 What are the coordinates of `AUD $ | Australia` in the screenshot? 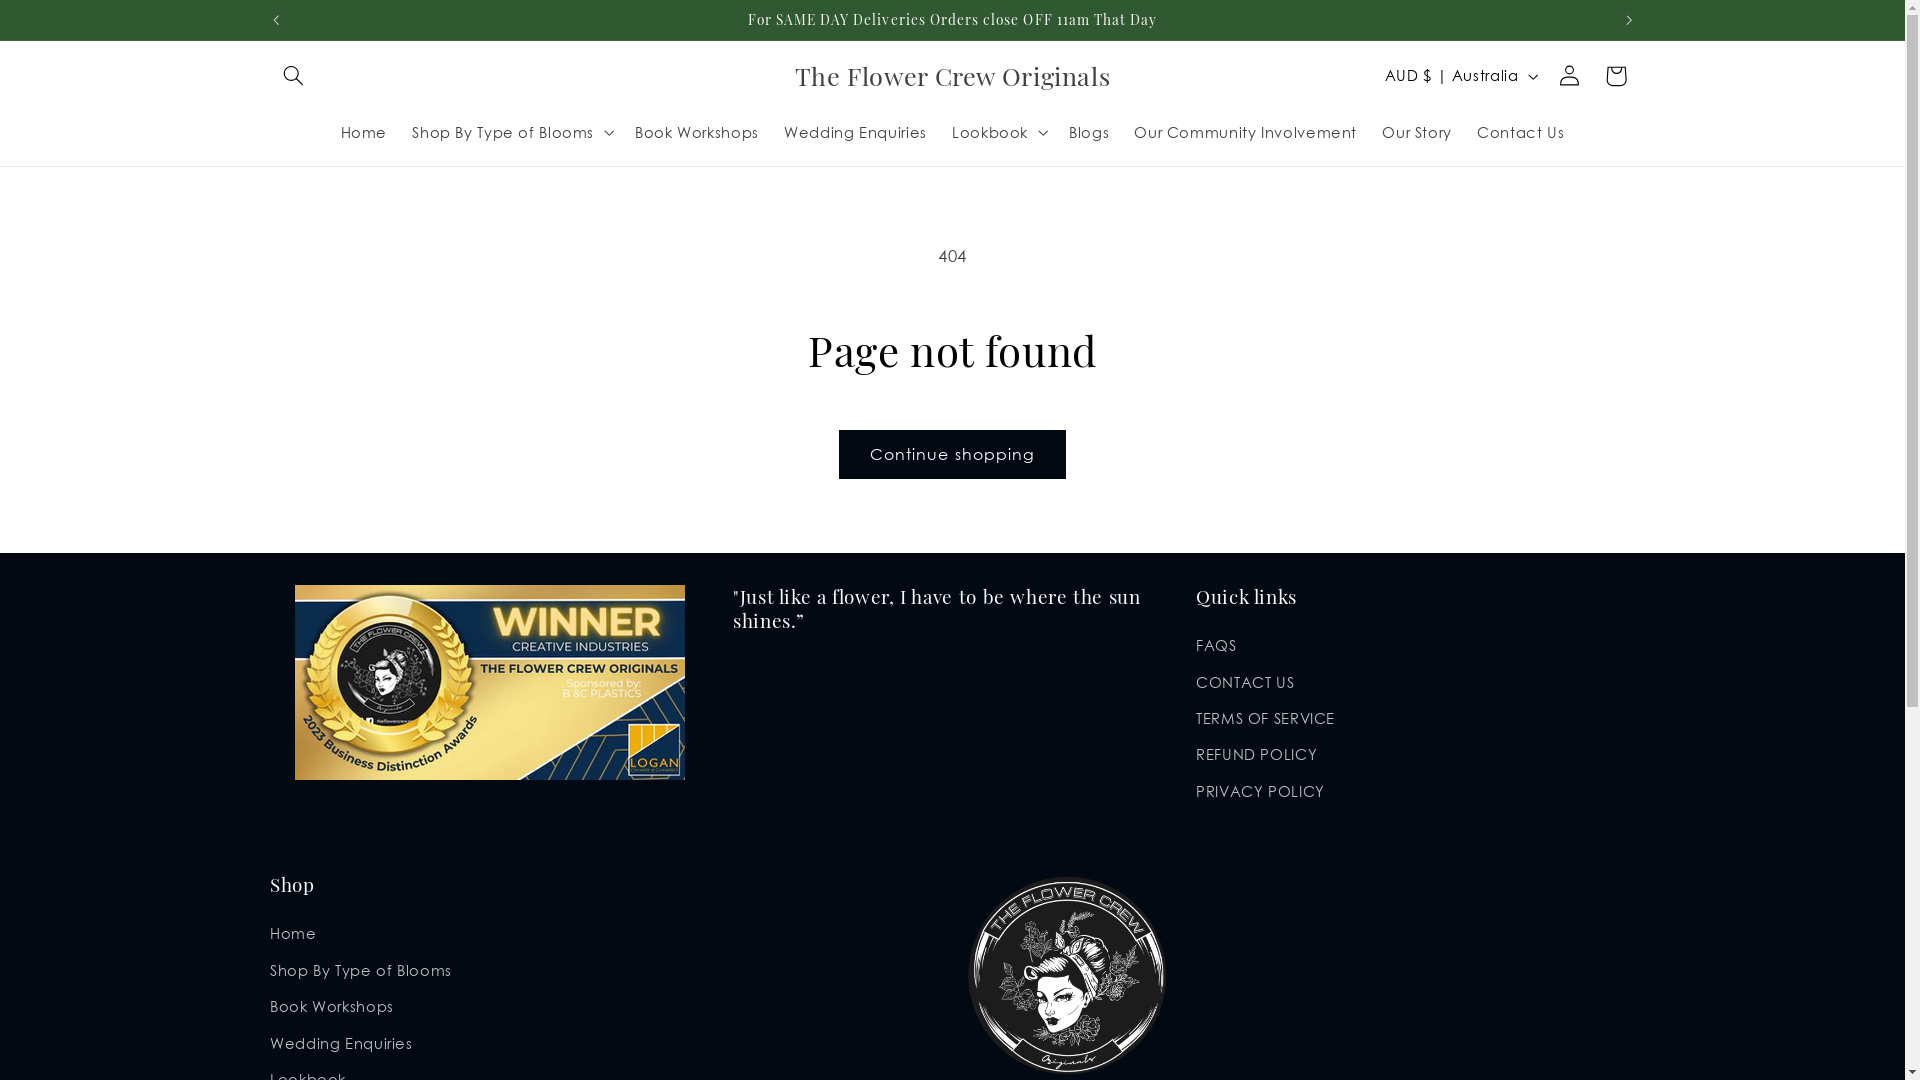 It's located at (1460, 76).